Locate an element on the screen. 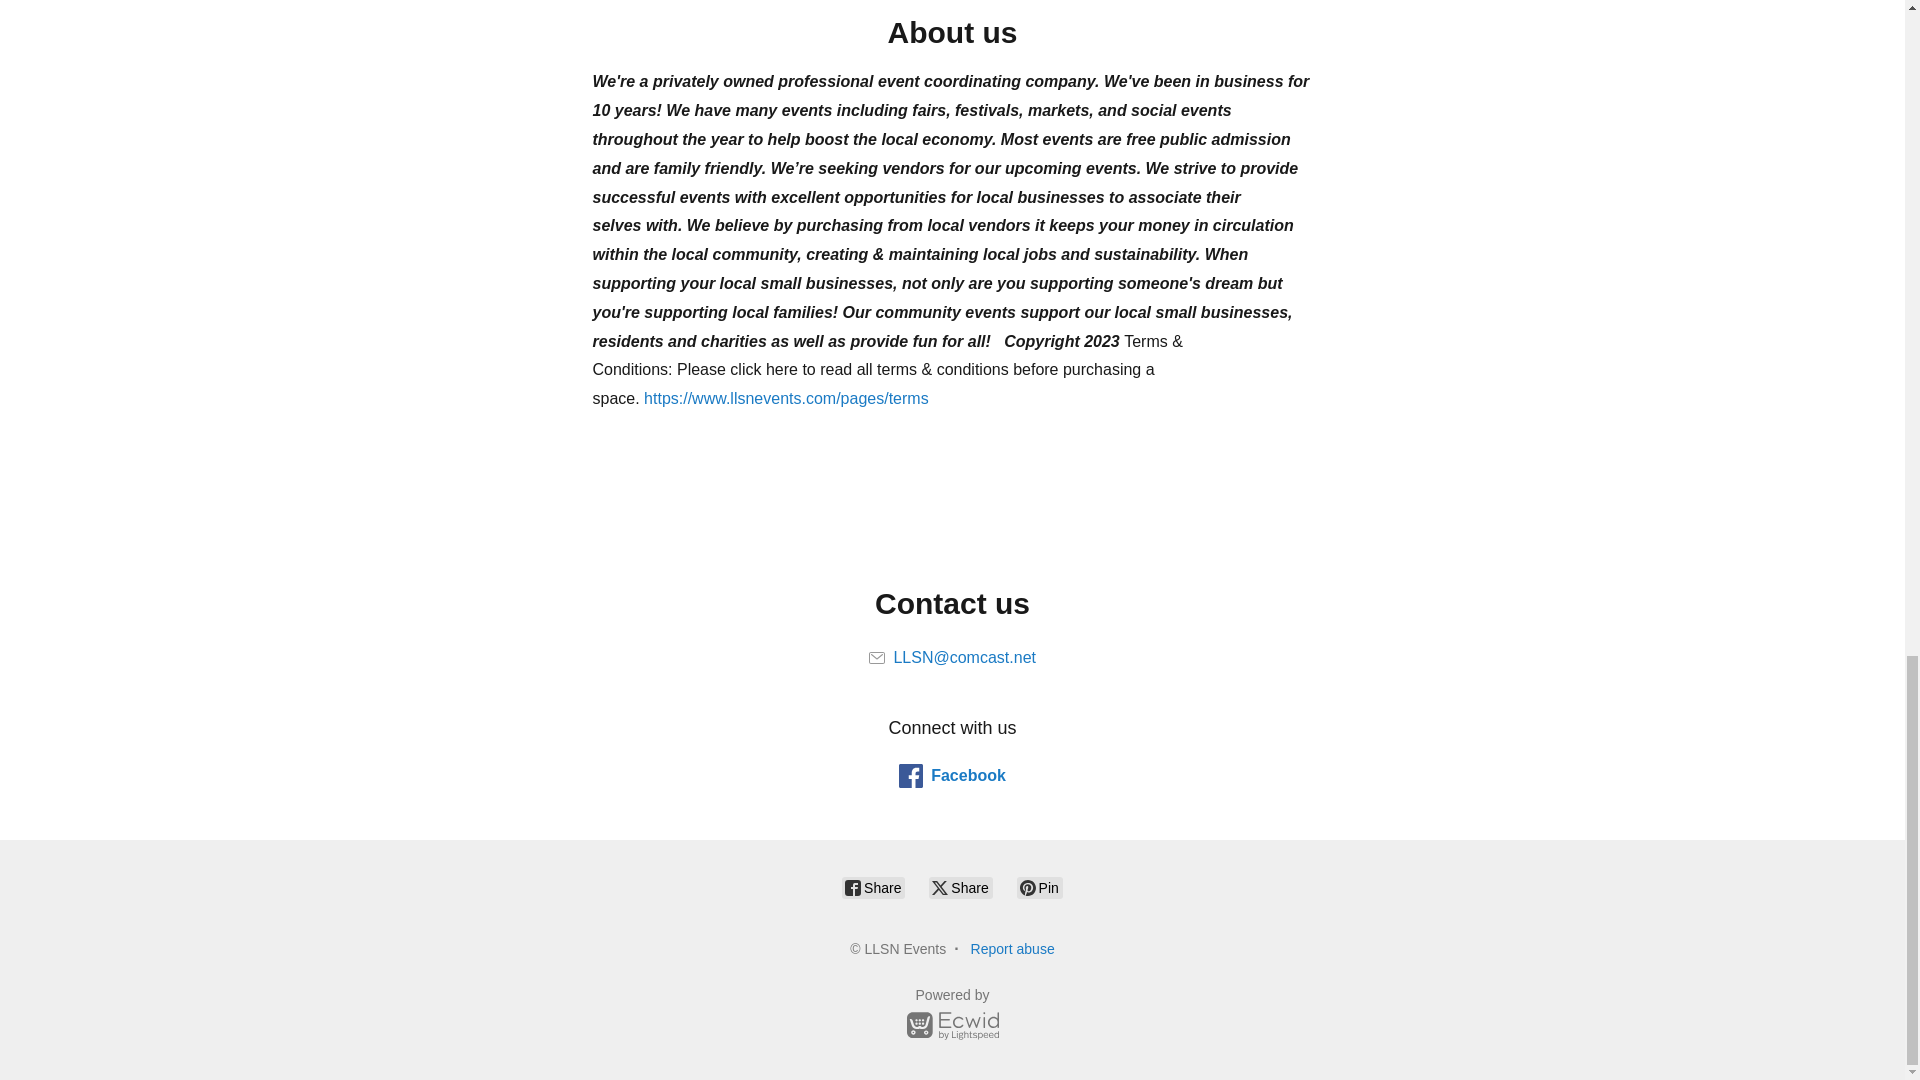 This screenshot has height=1080, width=1920. Pin is located at coordinates (1040, 887).